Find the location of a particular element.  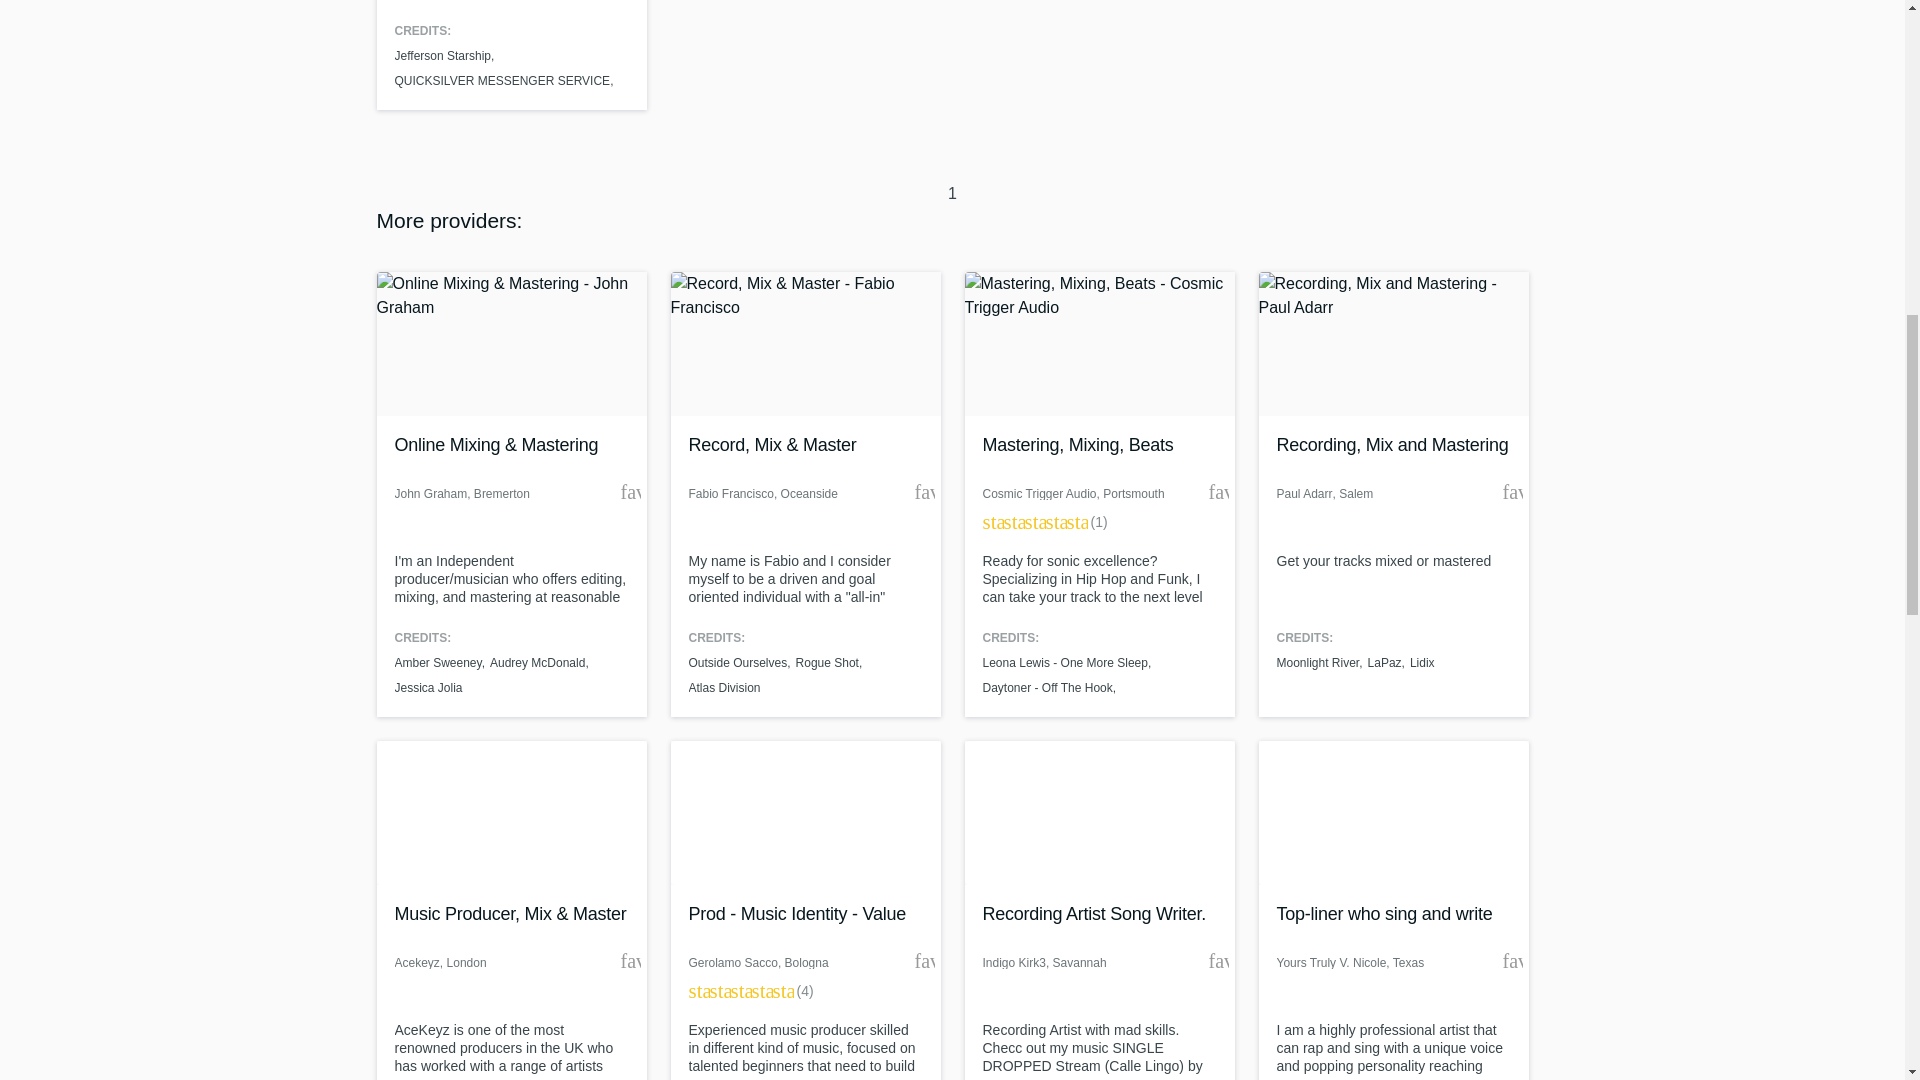

Add to favorites is located at coordinates (630, 960).